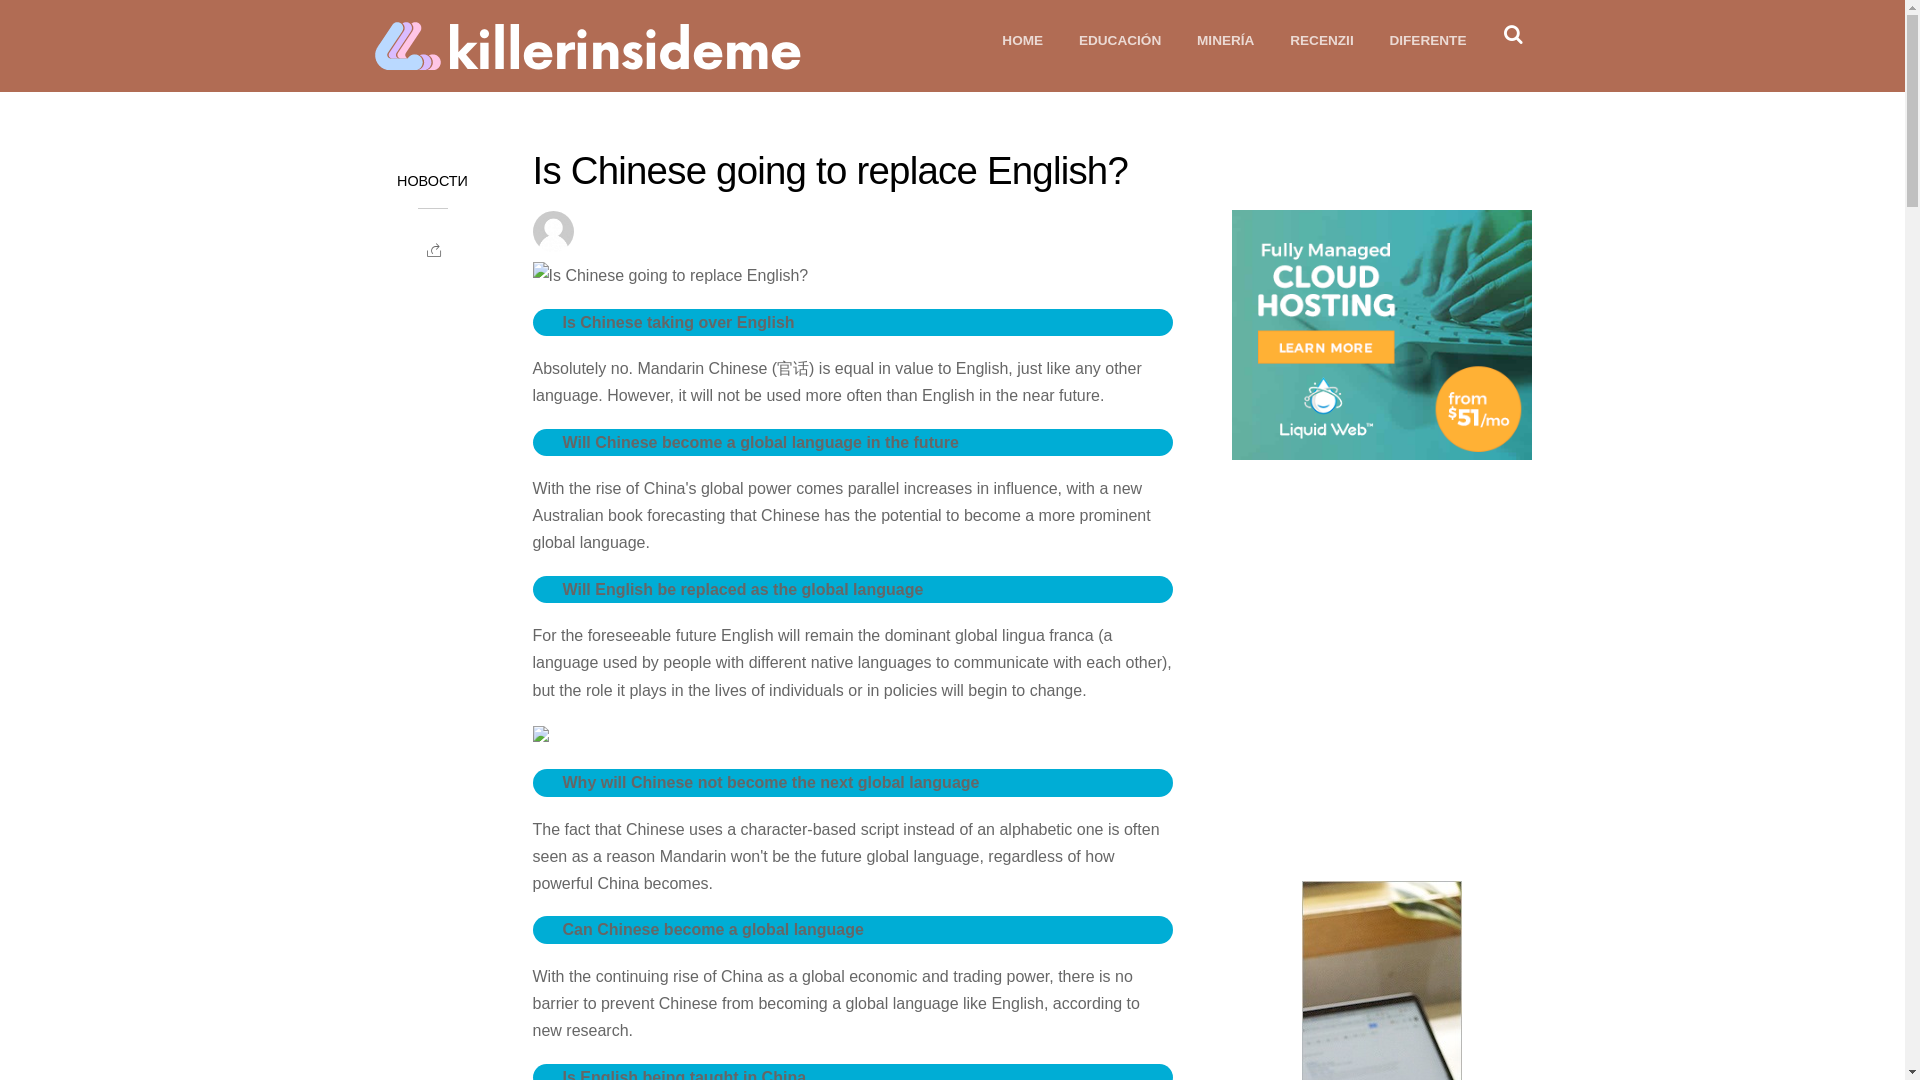 The height and width of the screenshot is (1080, 1920). Describe the element at coordinates (1022, 40) in the screenshot. I see `HOME` at that location.